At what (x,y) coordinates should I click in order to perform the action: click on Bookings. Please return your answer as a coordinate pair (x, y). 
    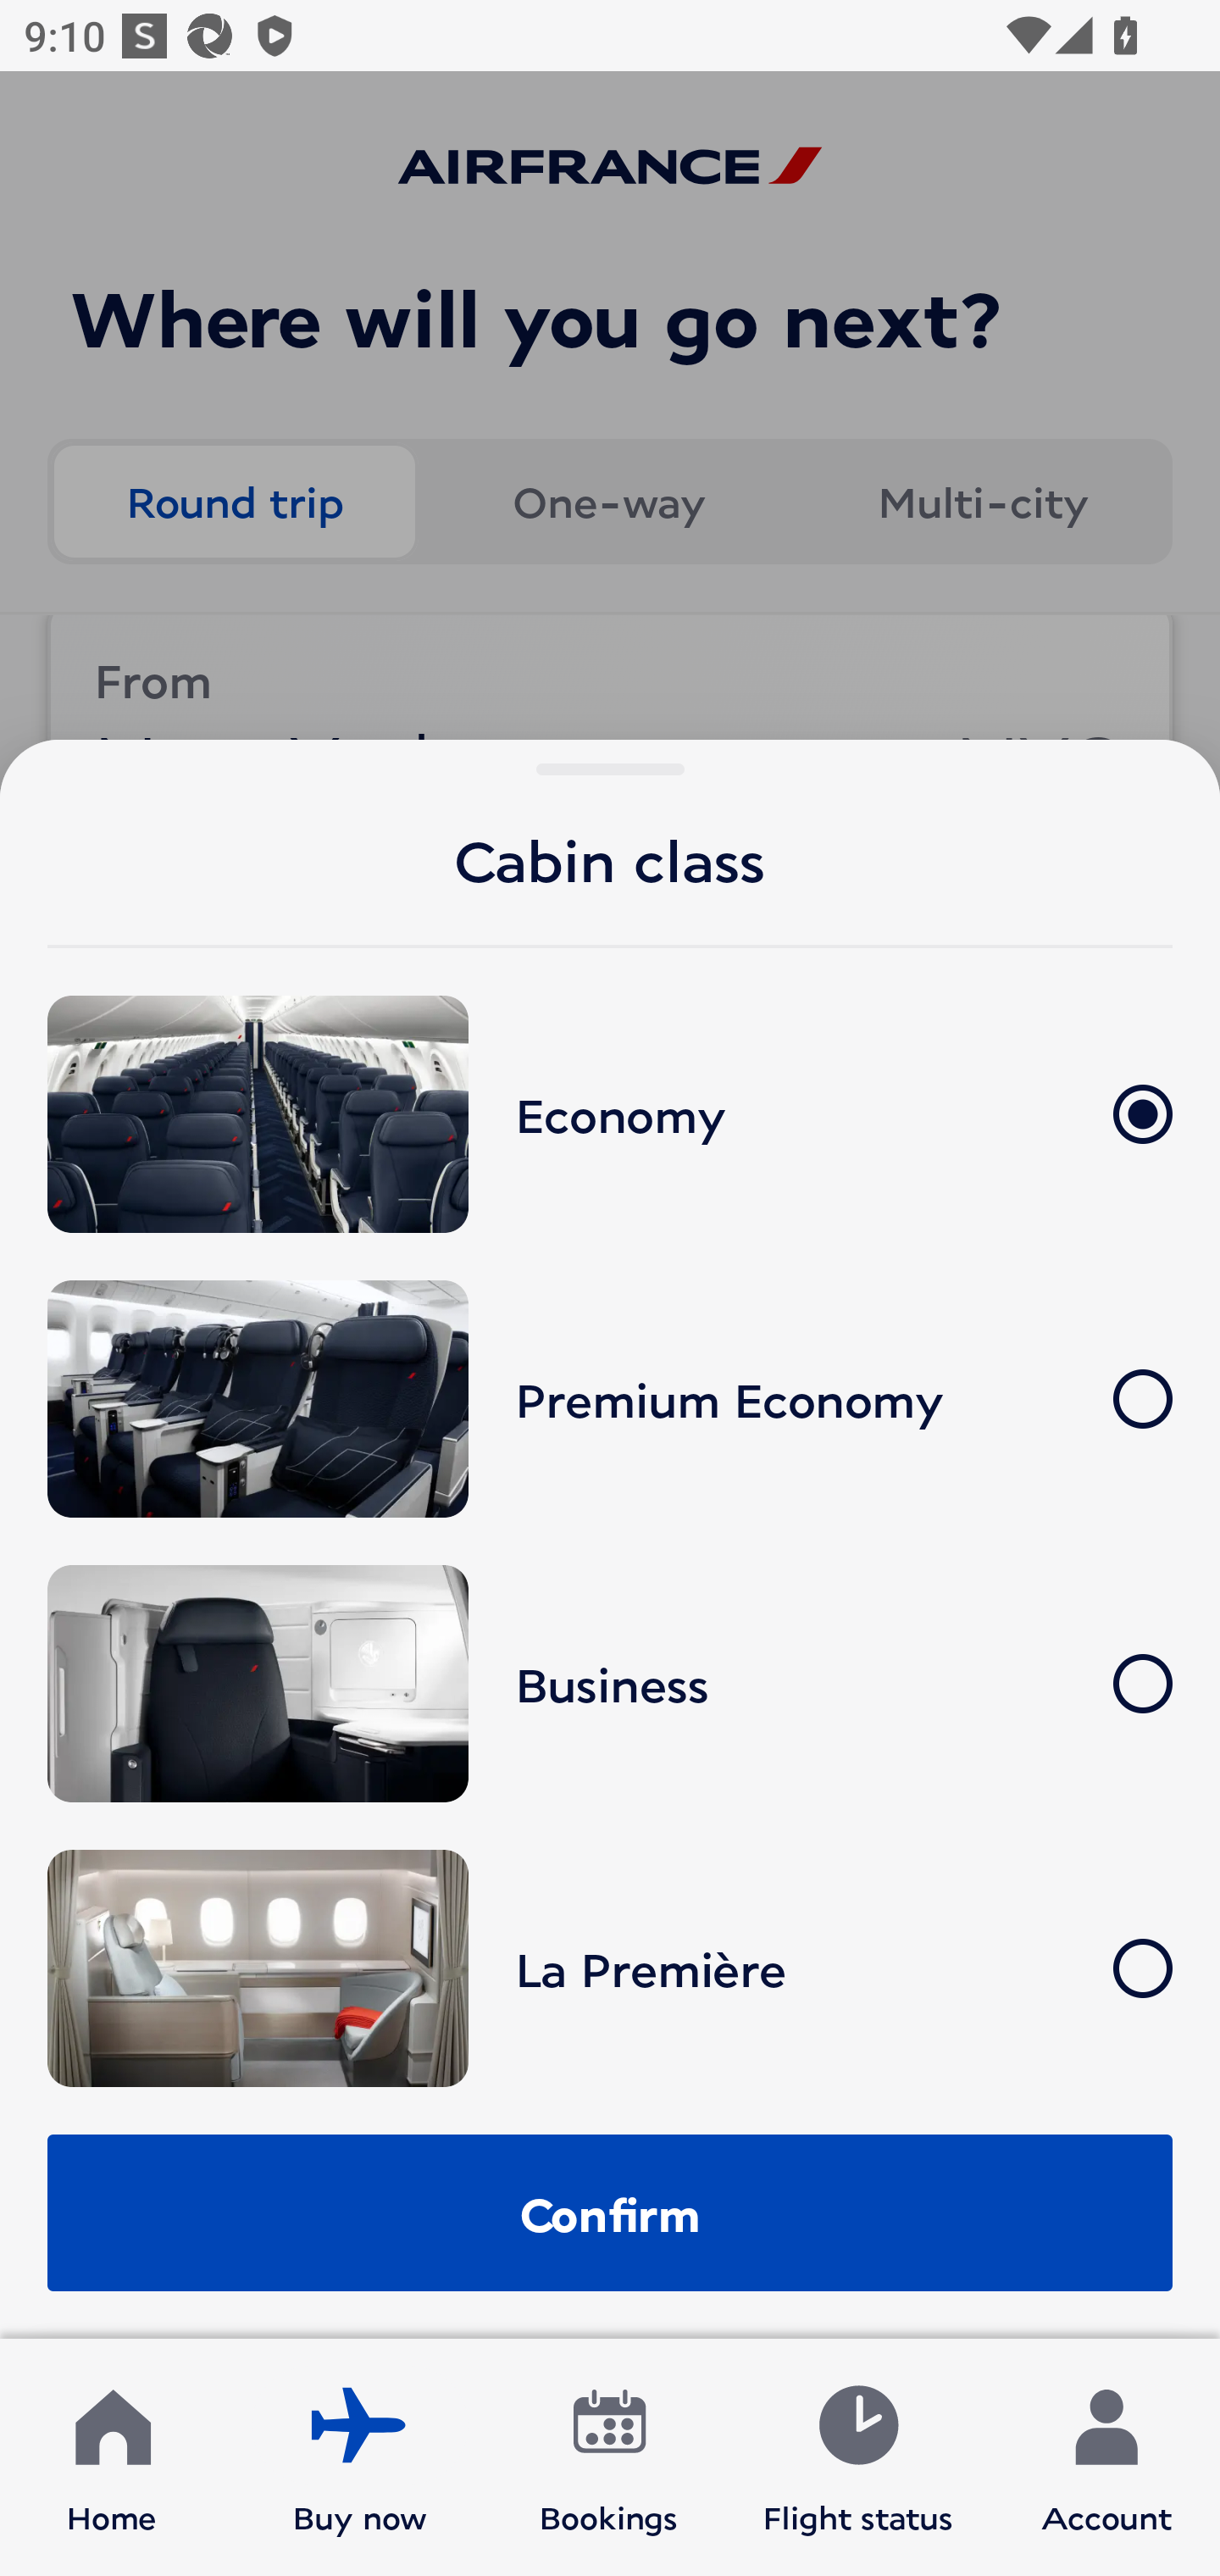
    Looking at the image, I should click on (609, 2457).